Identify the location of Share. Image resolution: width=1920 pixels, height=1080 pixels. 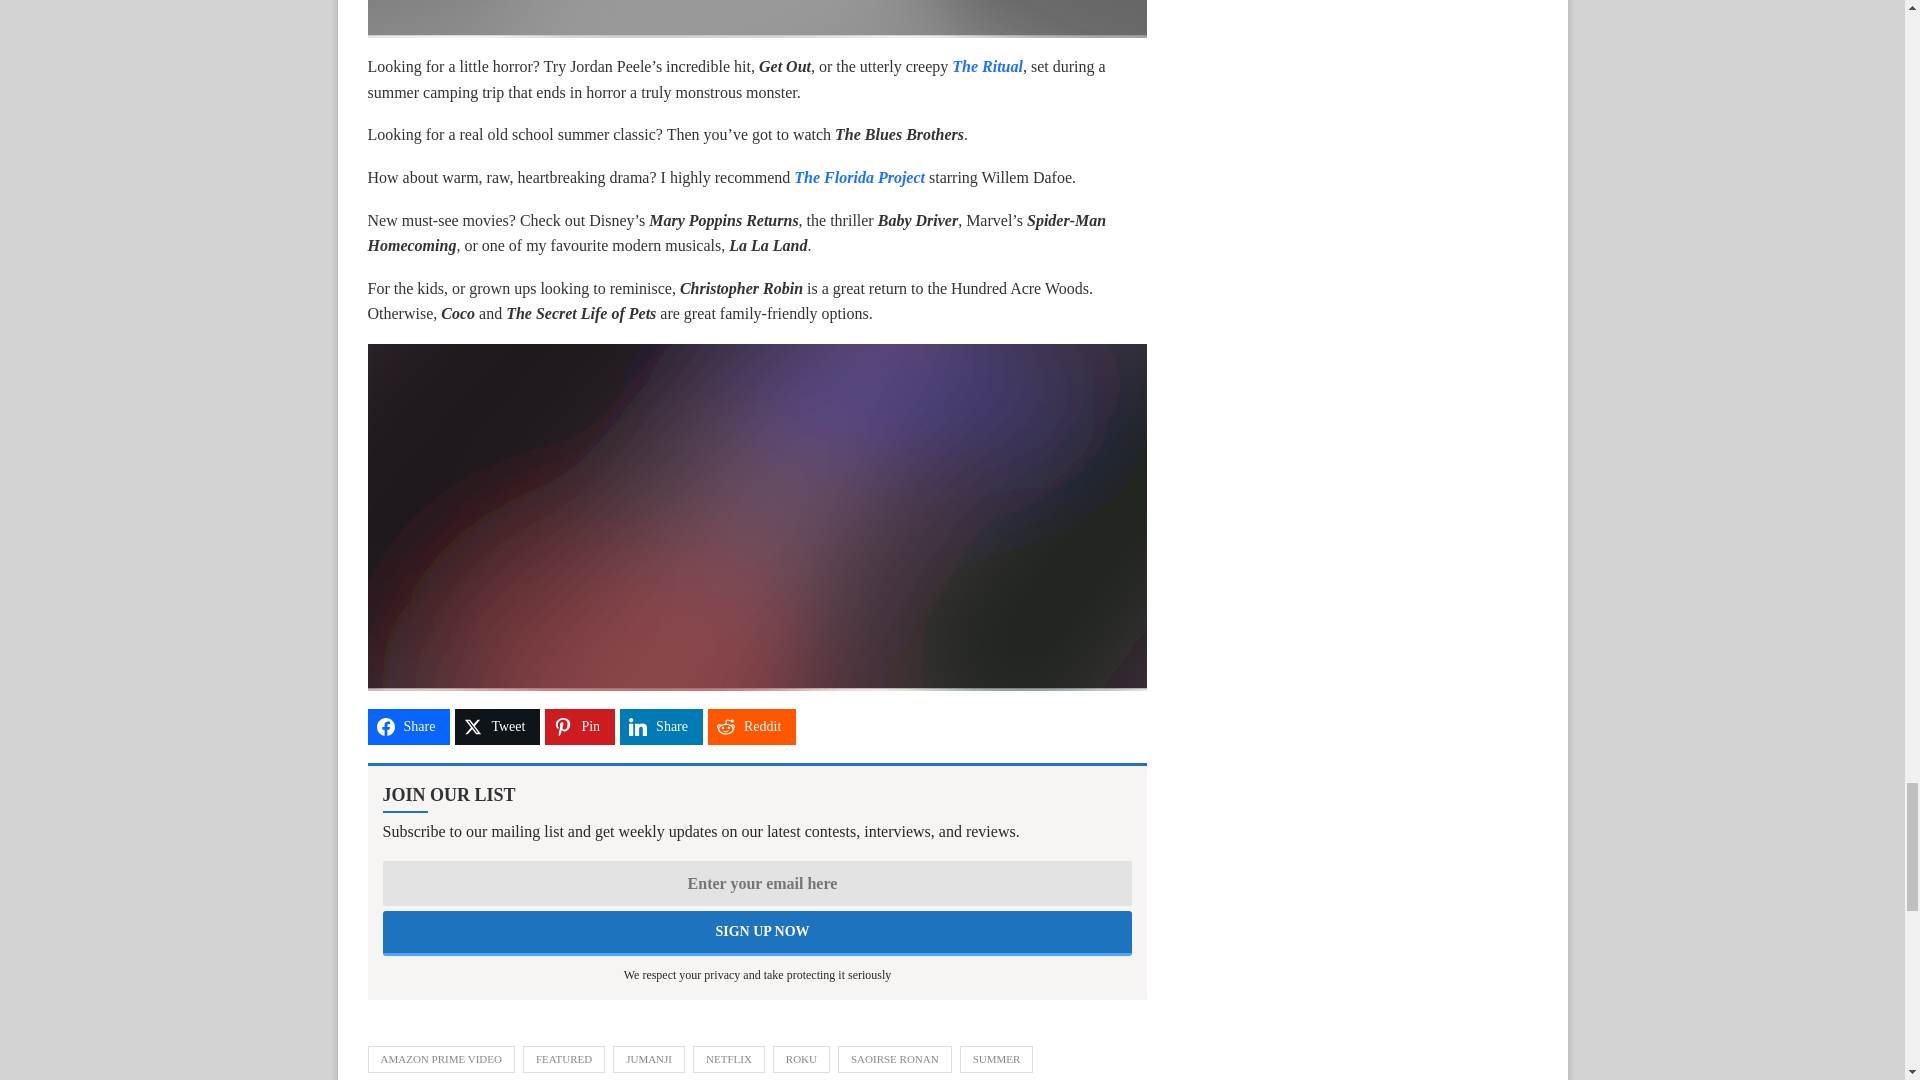
(661, 726).